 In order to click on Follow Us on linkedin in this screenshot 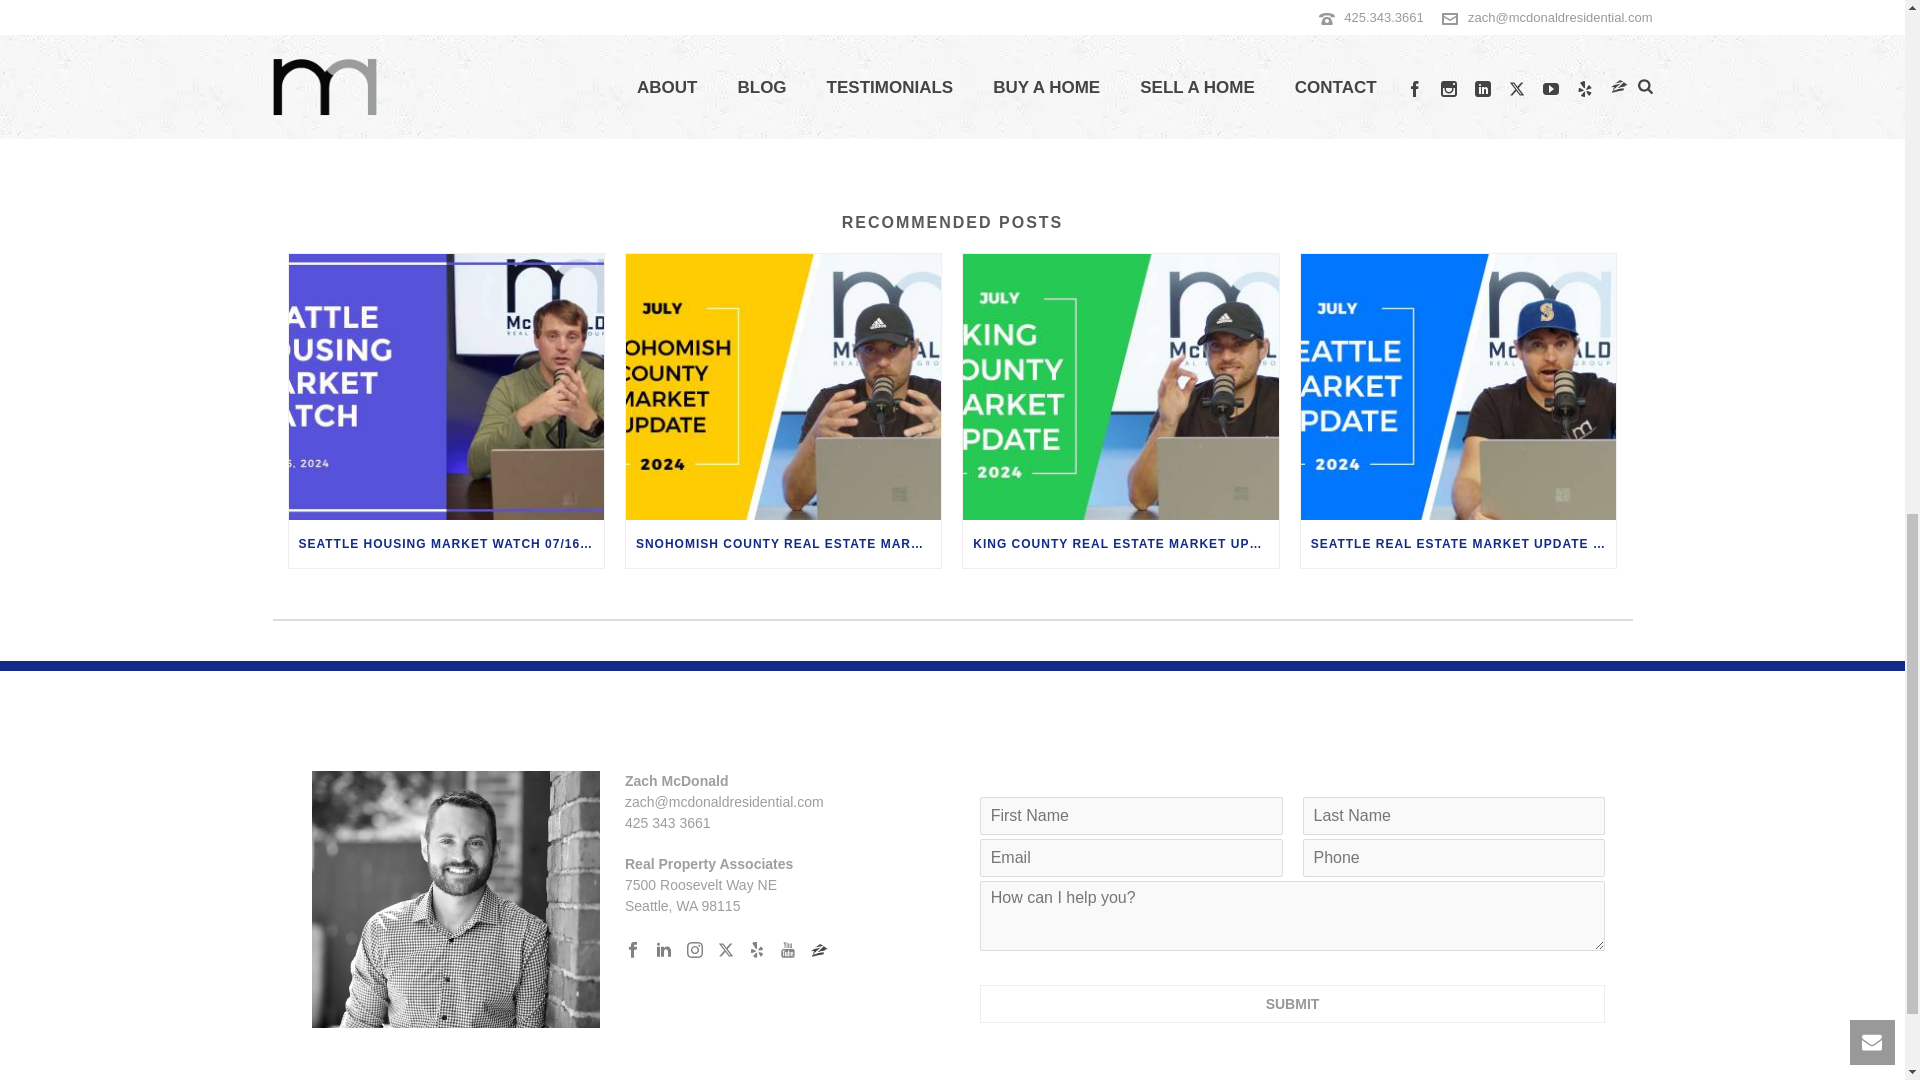, I will do `click(664, 950)`.